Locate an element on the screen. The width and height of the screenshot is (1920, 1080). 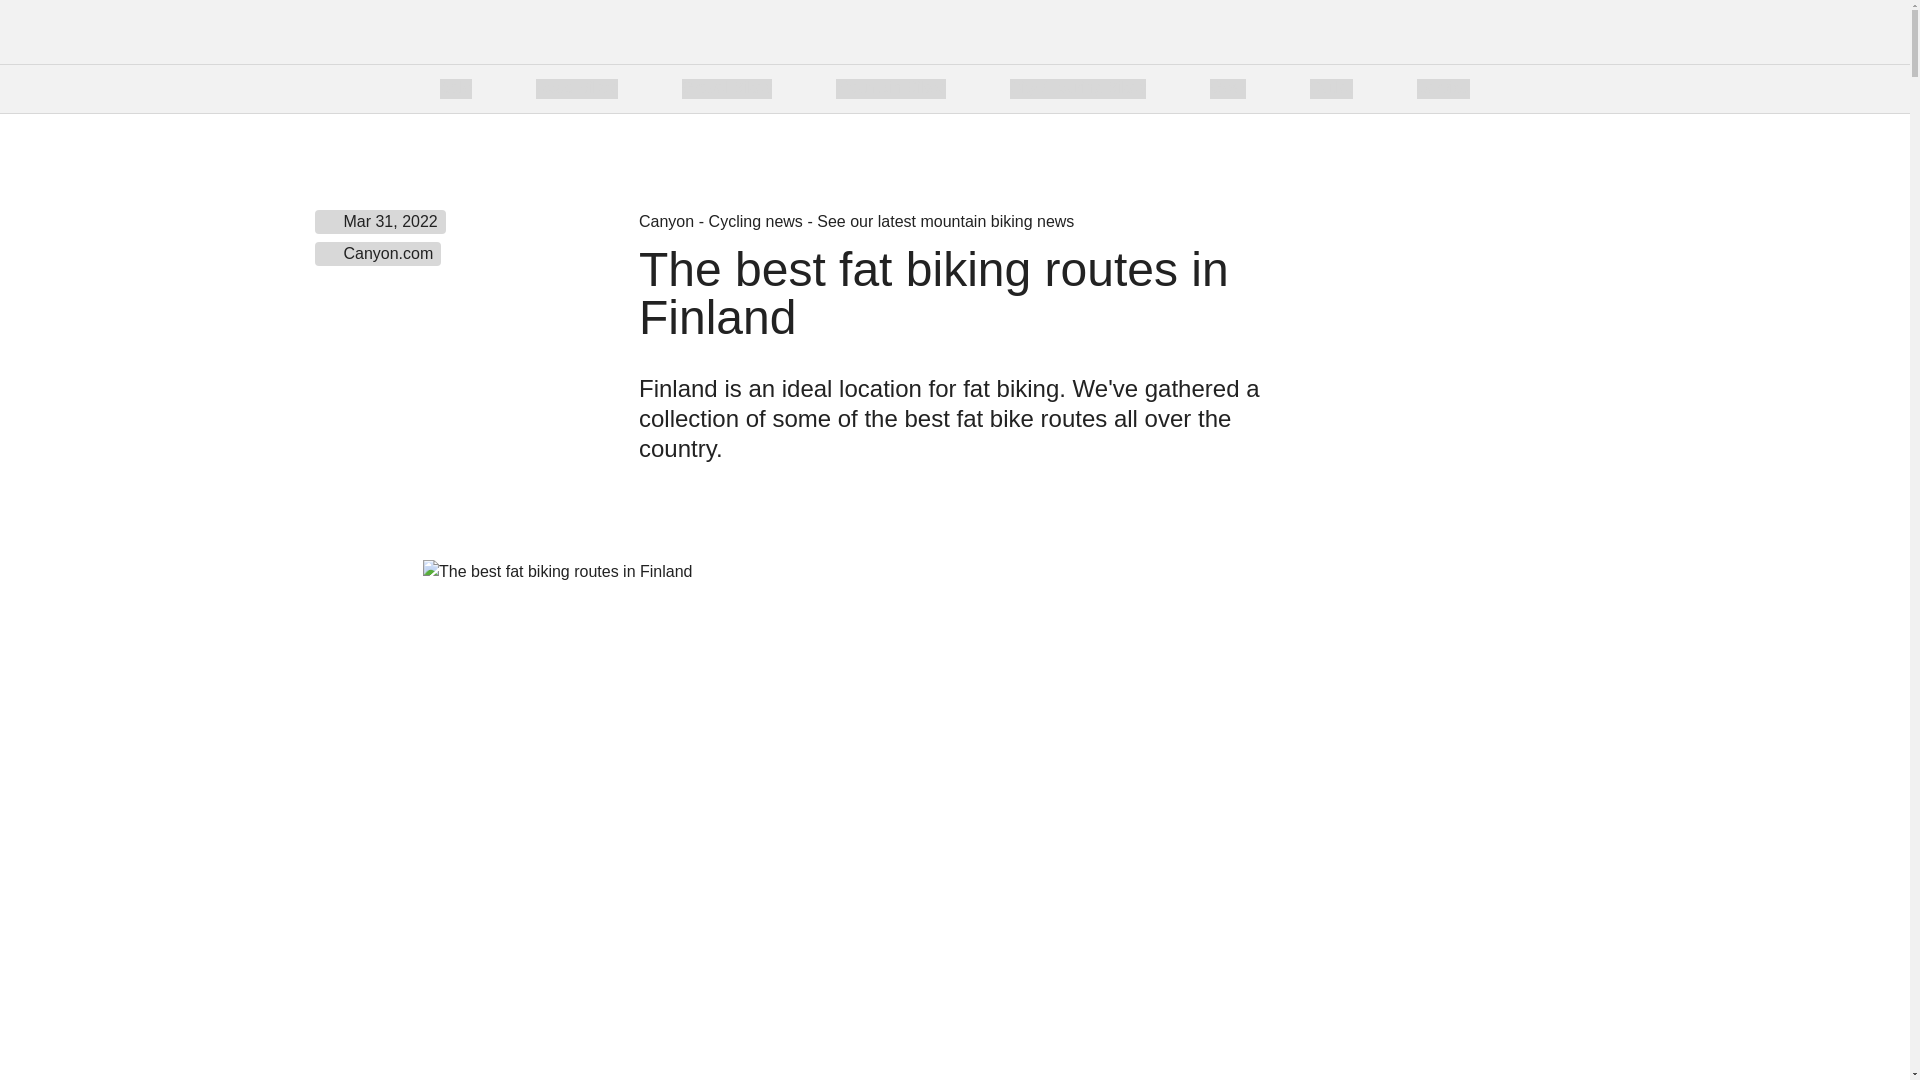
Road Bikes is located at coordinates (576, 88).